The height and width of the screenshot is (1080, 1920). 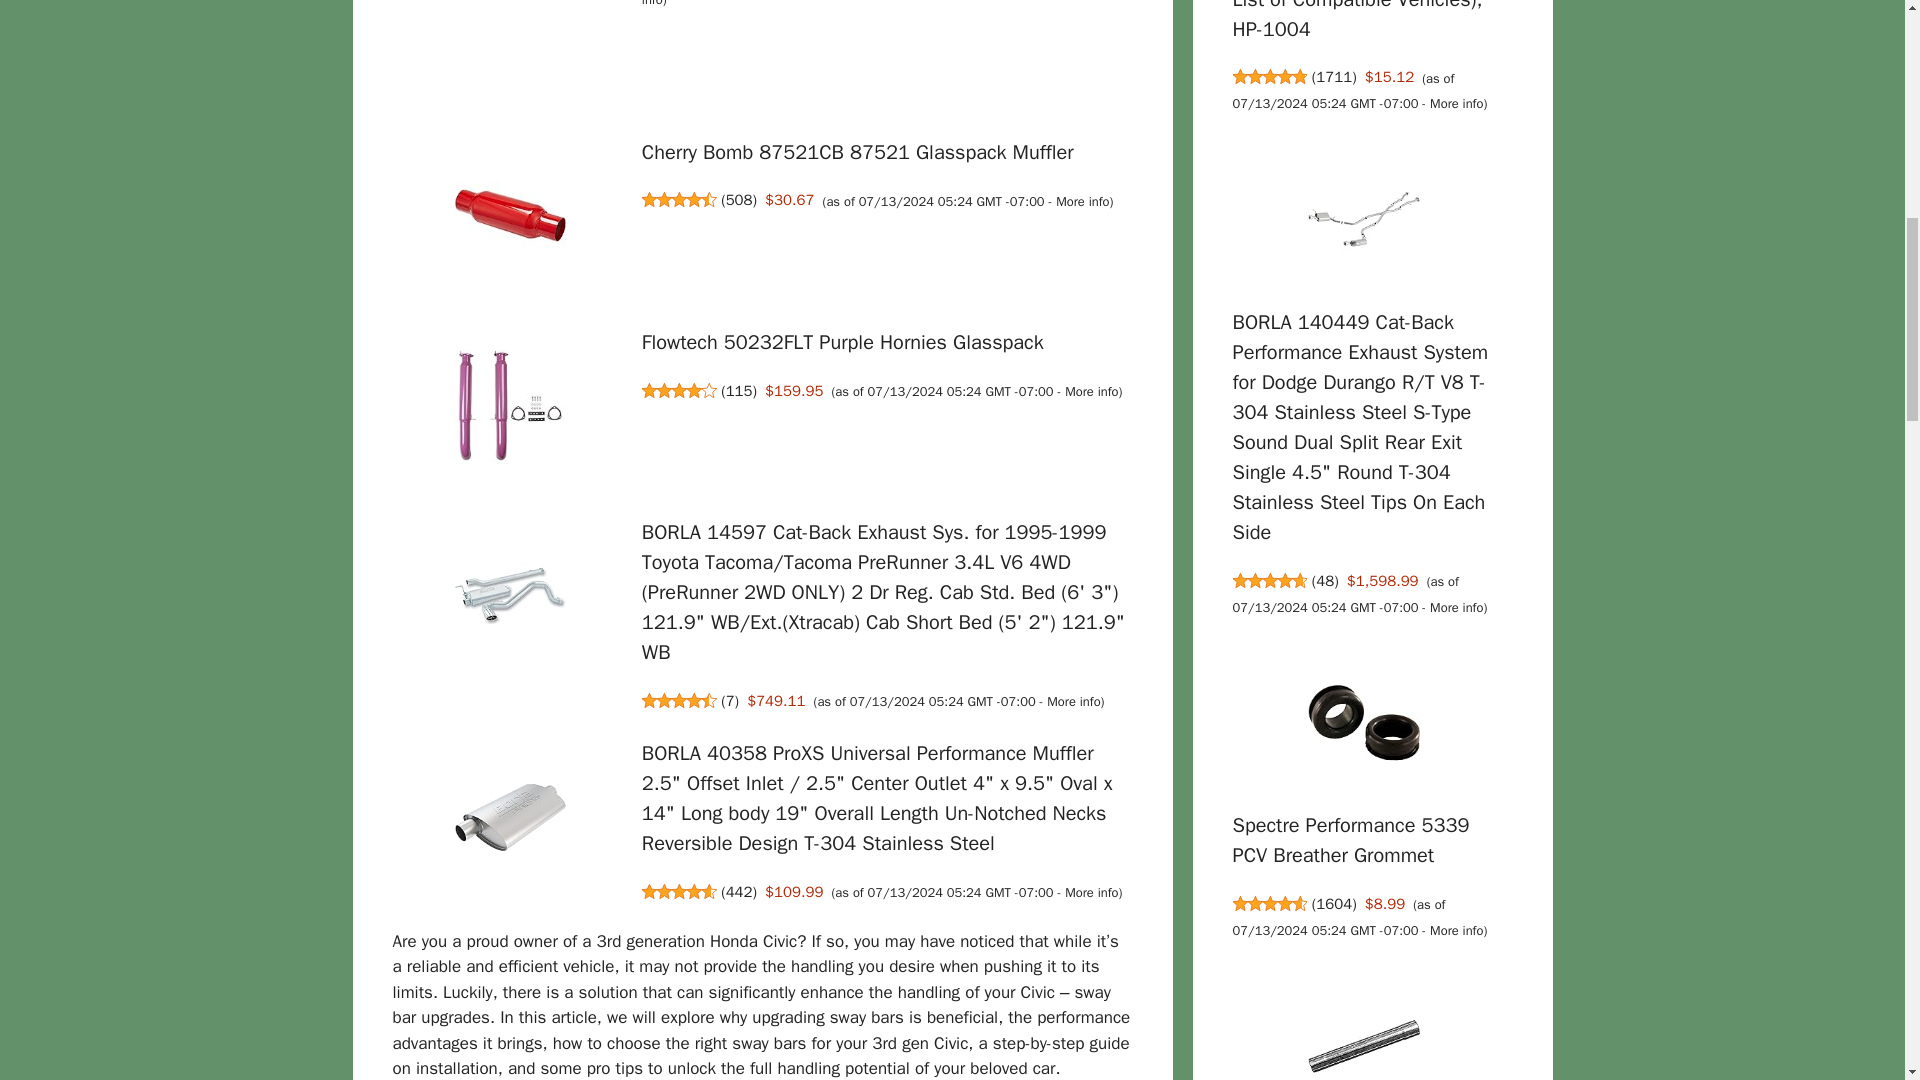 I want to click on 508, so click(x=738, y=200).